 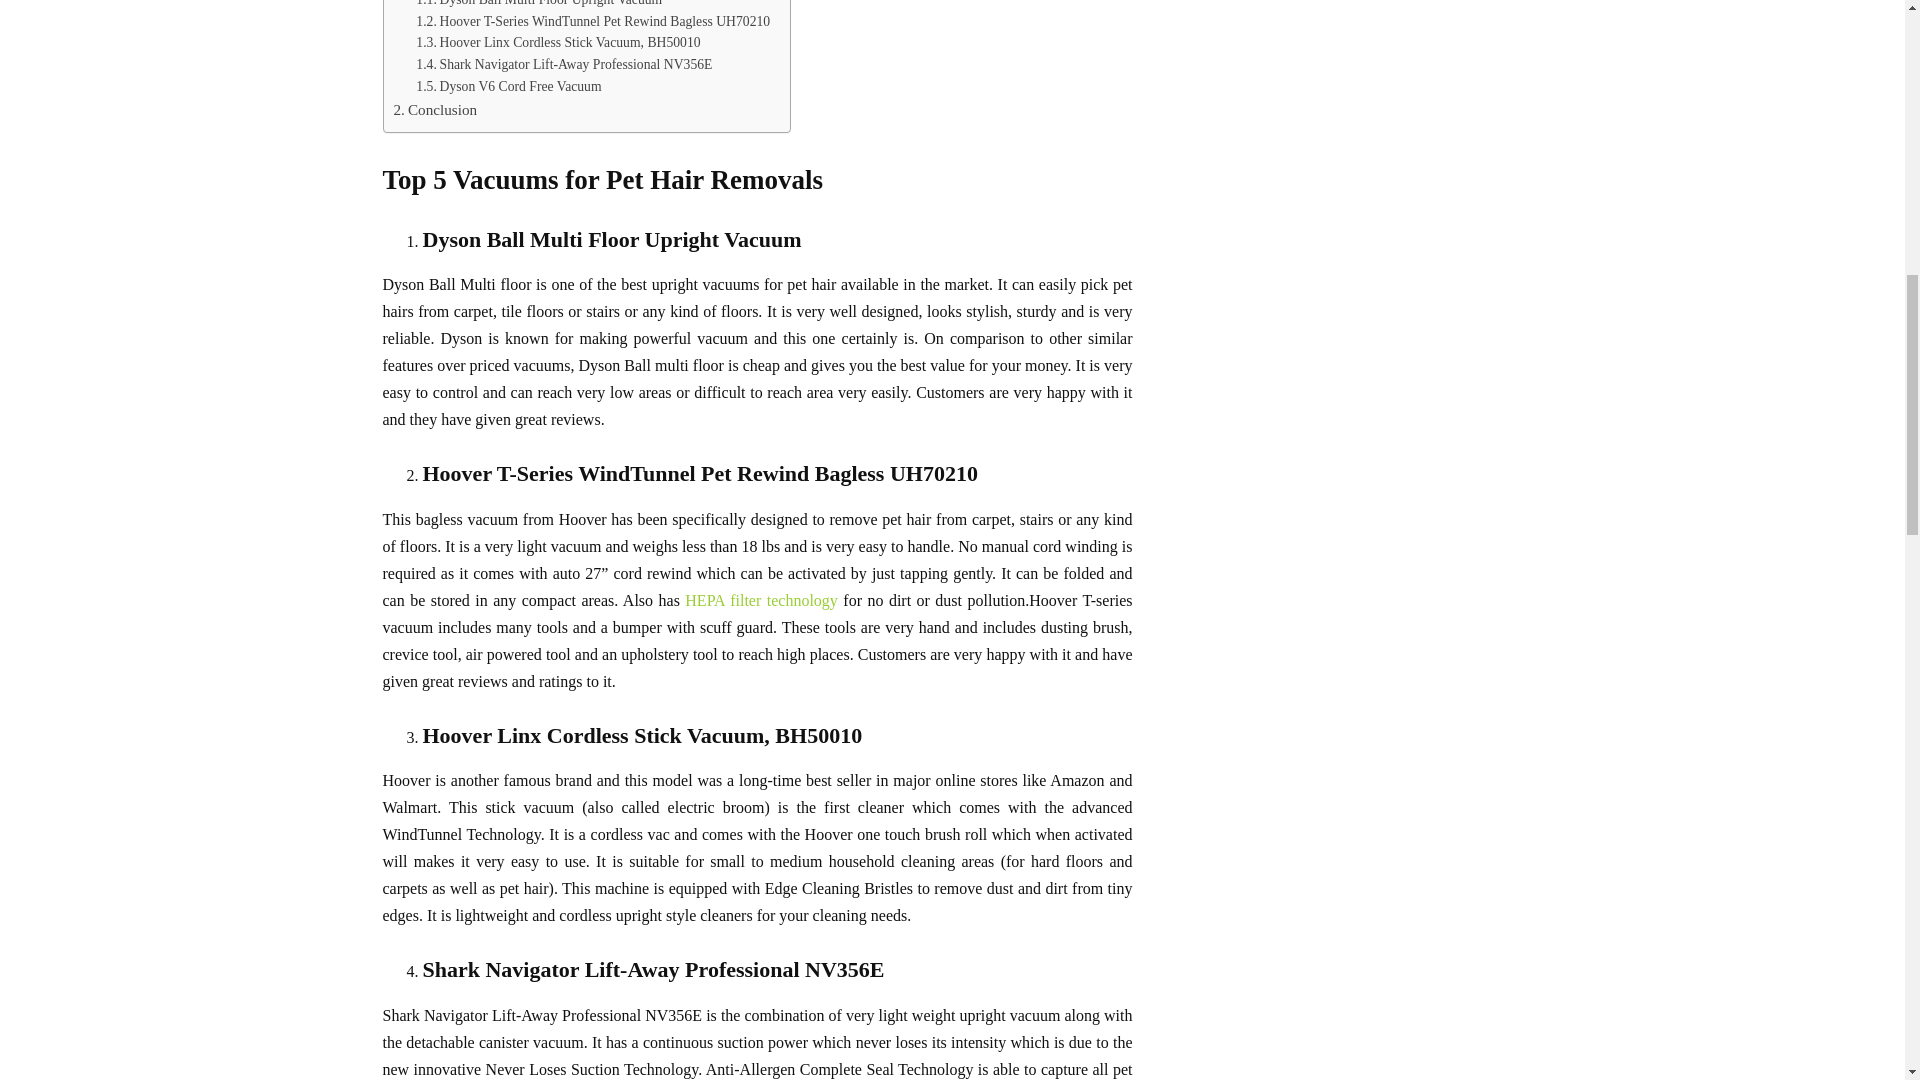 I want to click on Dyson V6 Cord Free Vacuum, so click(x=508, y=86).